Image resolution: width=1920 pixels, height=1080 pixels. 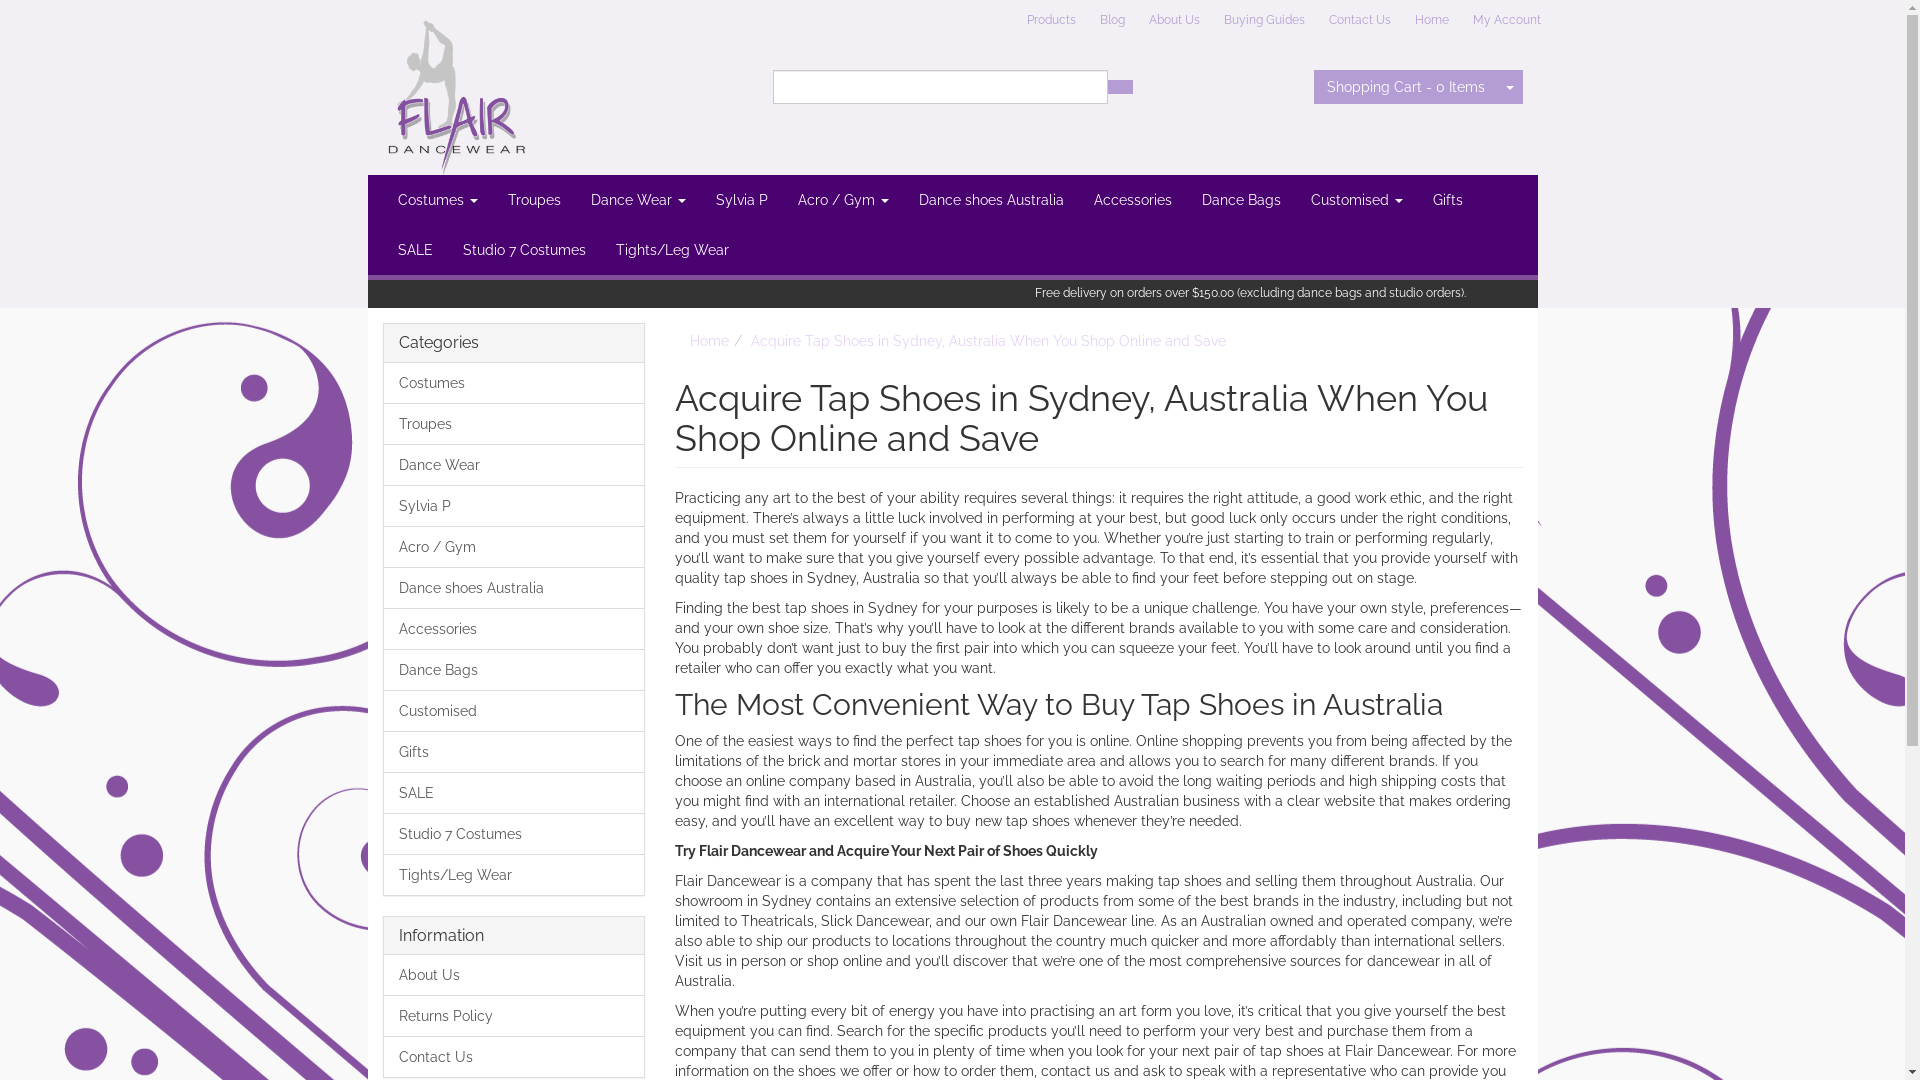 I want to click on Dance shoes Australia, so click(x=992, y=200).